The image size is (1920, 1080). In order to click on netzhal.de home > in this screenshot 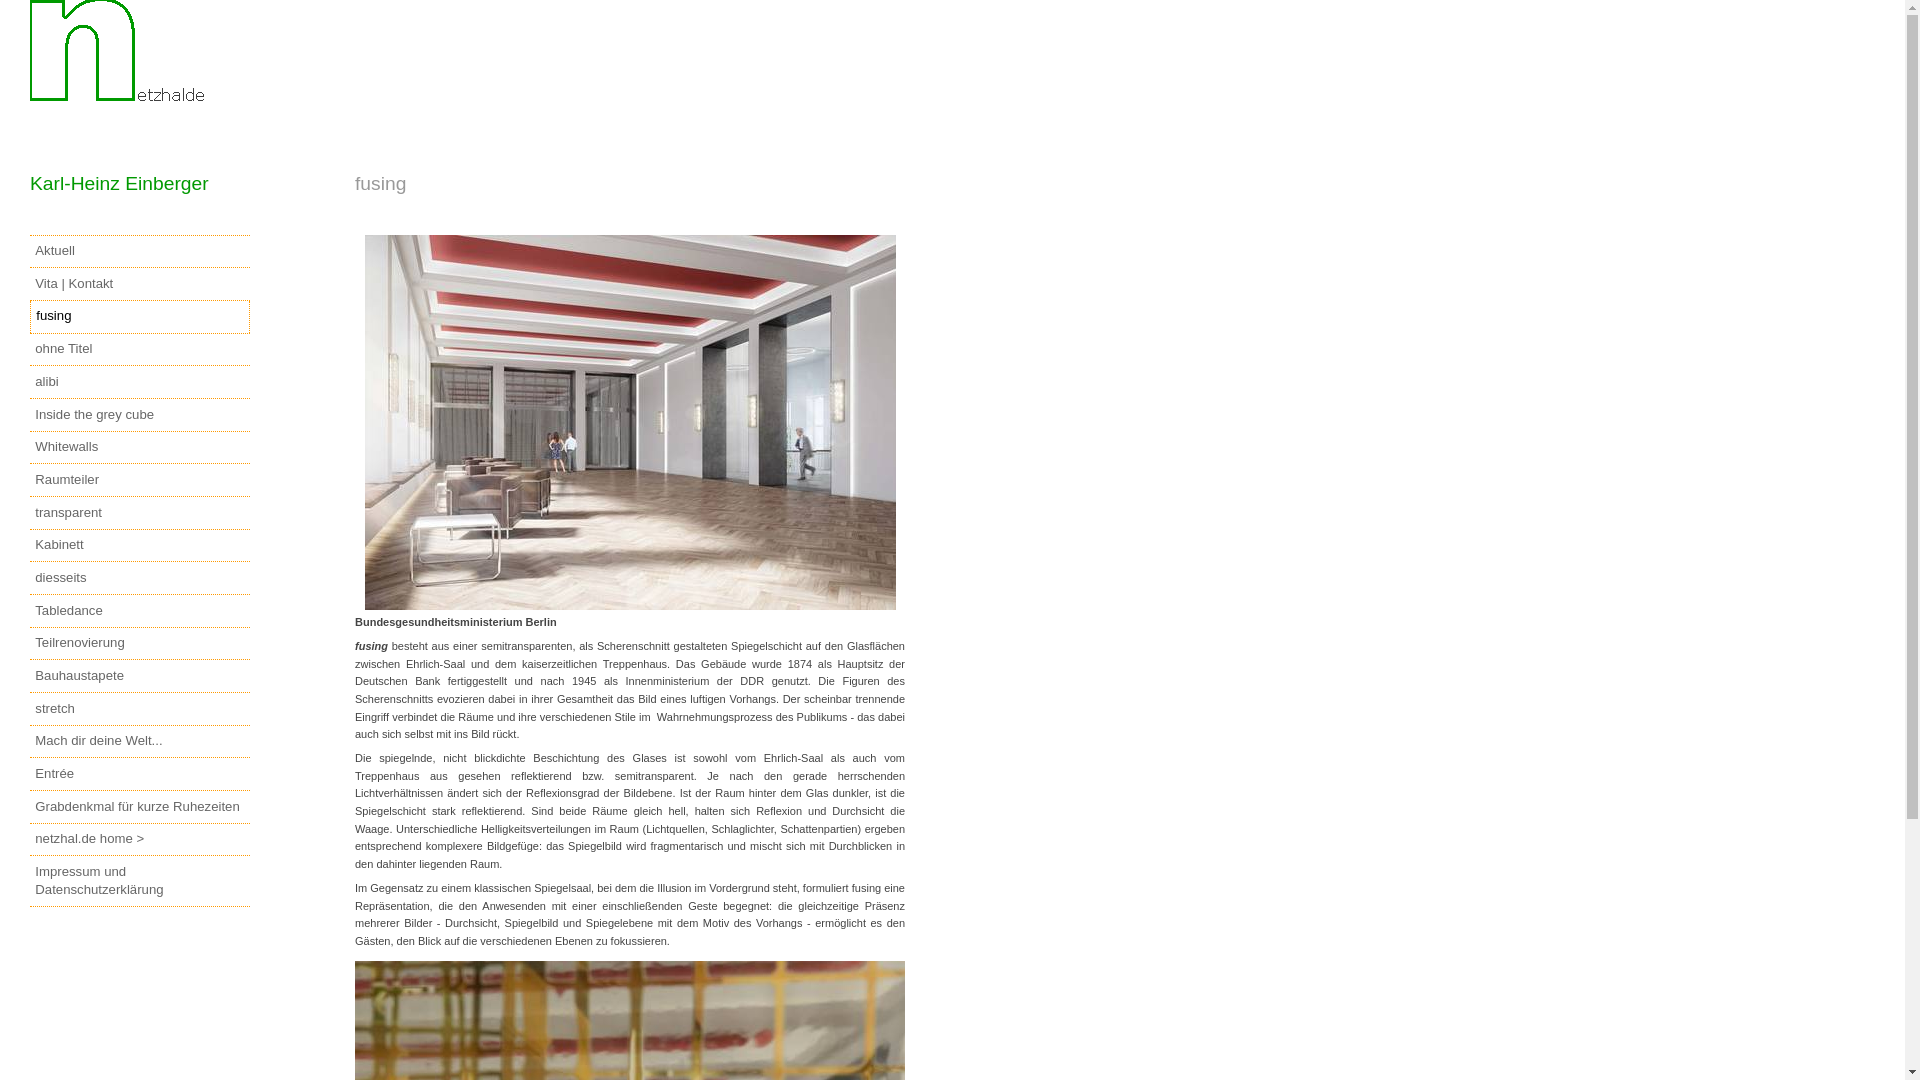, I will do `click(140, 840)`.